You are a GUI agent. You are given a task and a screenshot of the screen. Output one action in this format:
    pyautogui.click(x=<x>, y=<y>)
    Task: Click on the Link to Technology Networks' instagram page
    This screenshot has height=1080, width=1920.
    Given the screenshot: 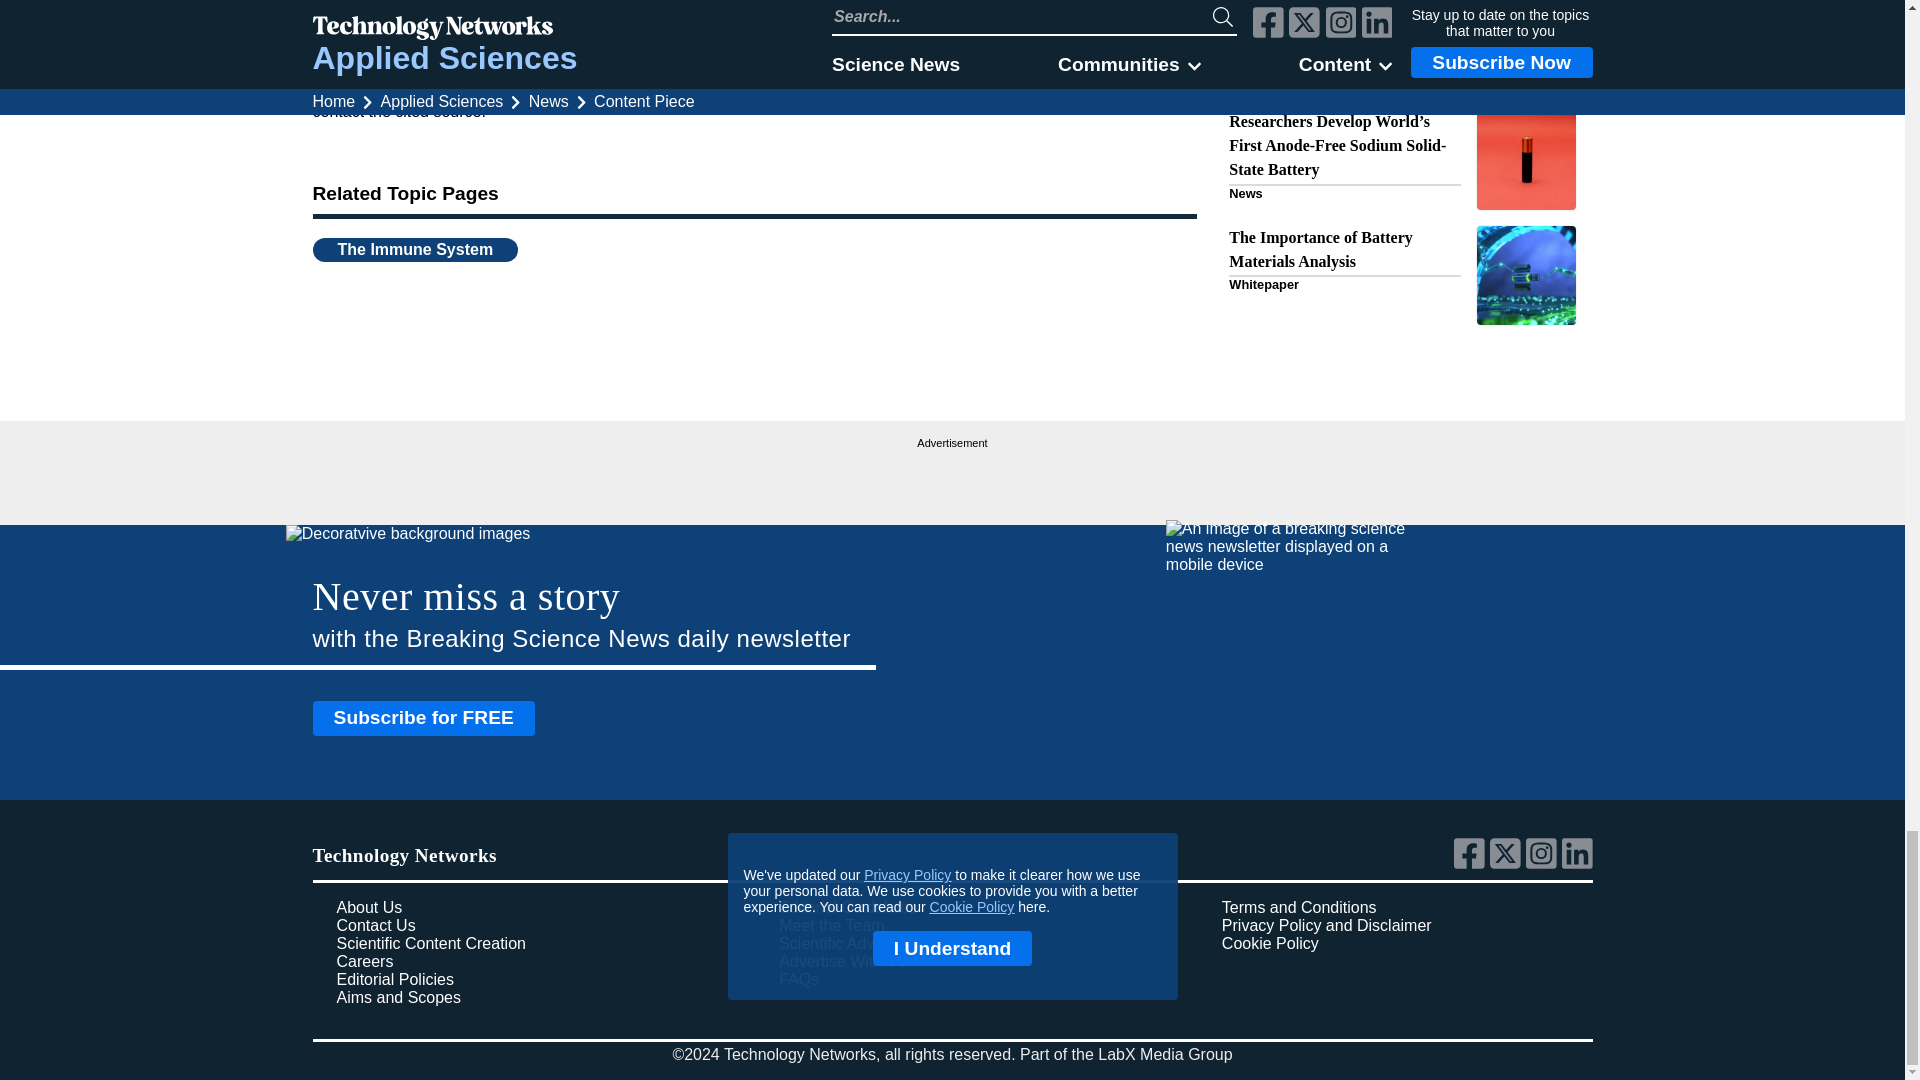 What is the action you would take?
    pyautogui.click(x=1544, y=864)
    